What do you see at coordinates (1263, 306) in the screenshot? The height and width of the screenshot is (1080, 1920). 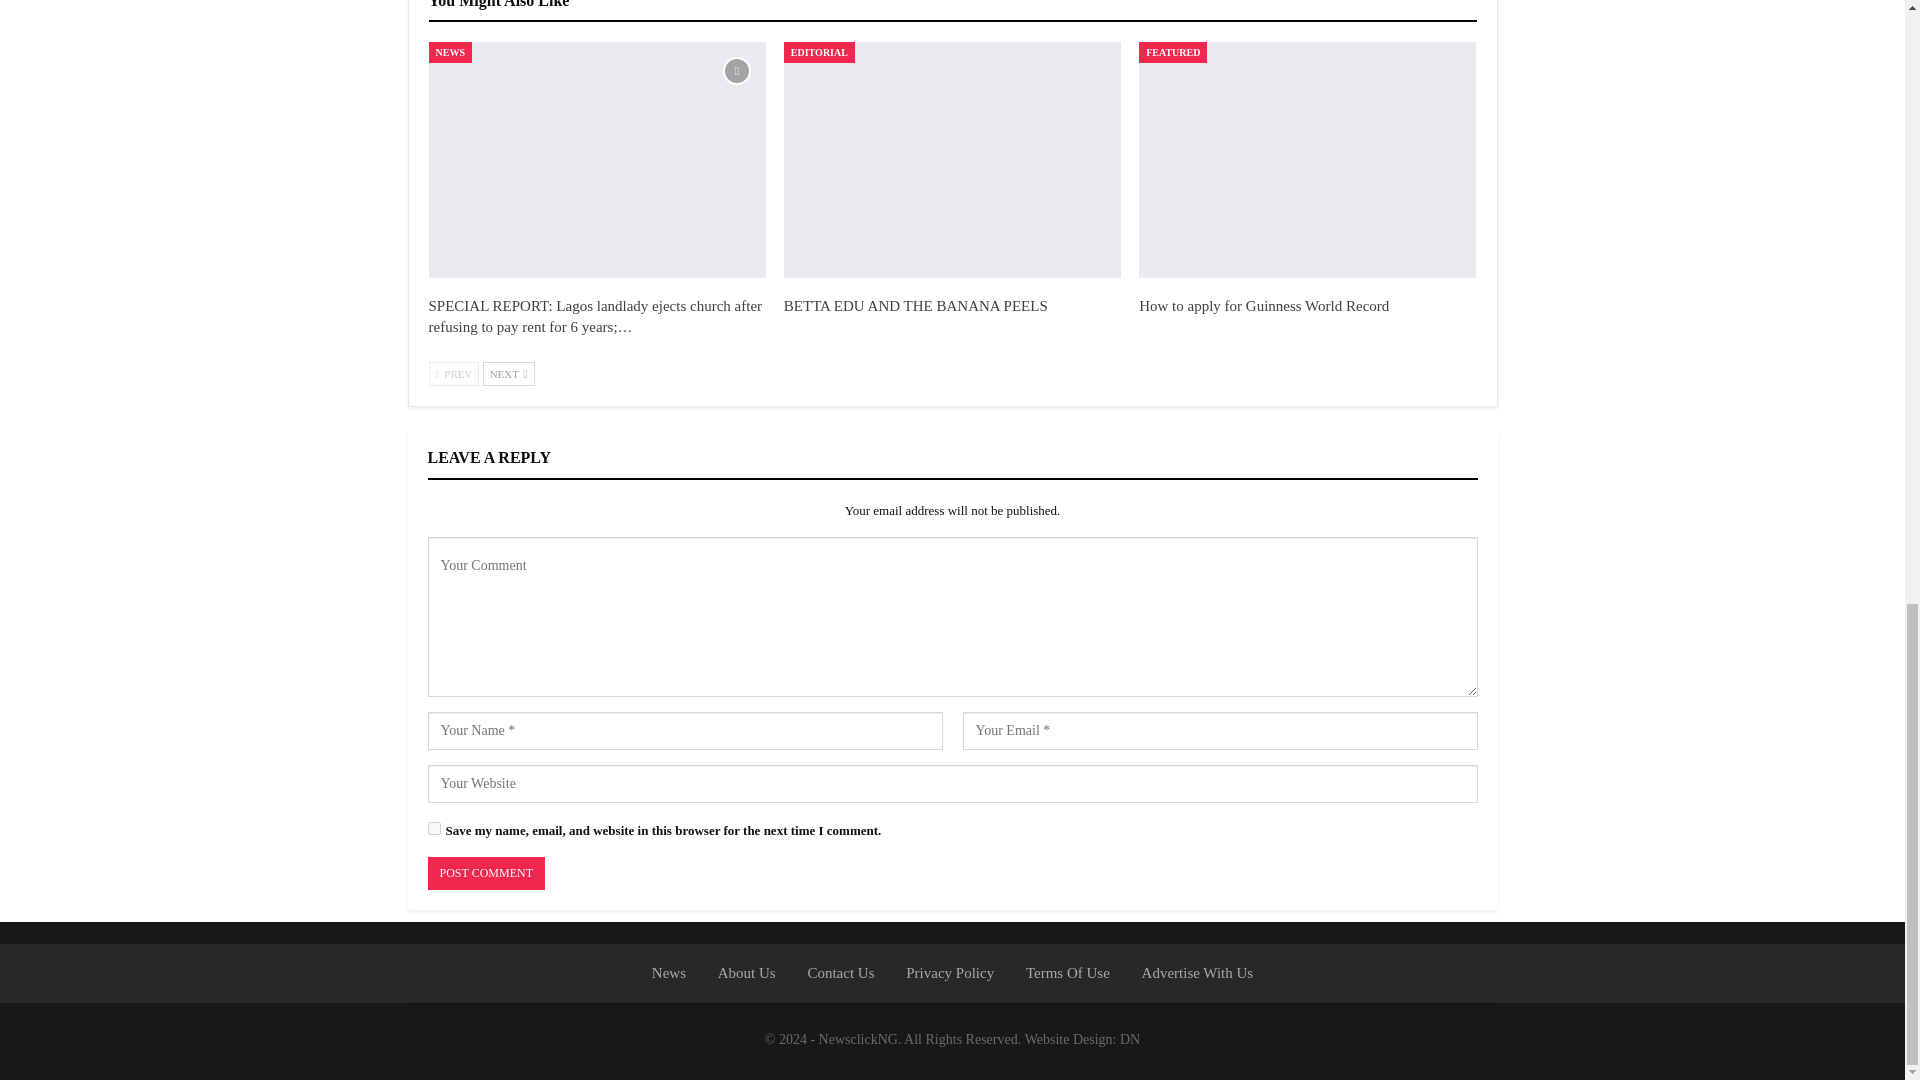 I see `How to apply for Guinness World Record` at bounding box center [1263, 306].